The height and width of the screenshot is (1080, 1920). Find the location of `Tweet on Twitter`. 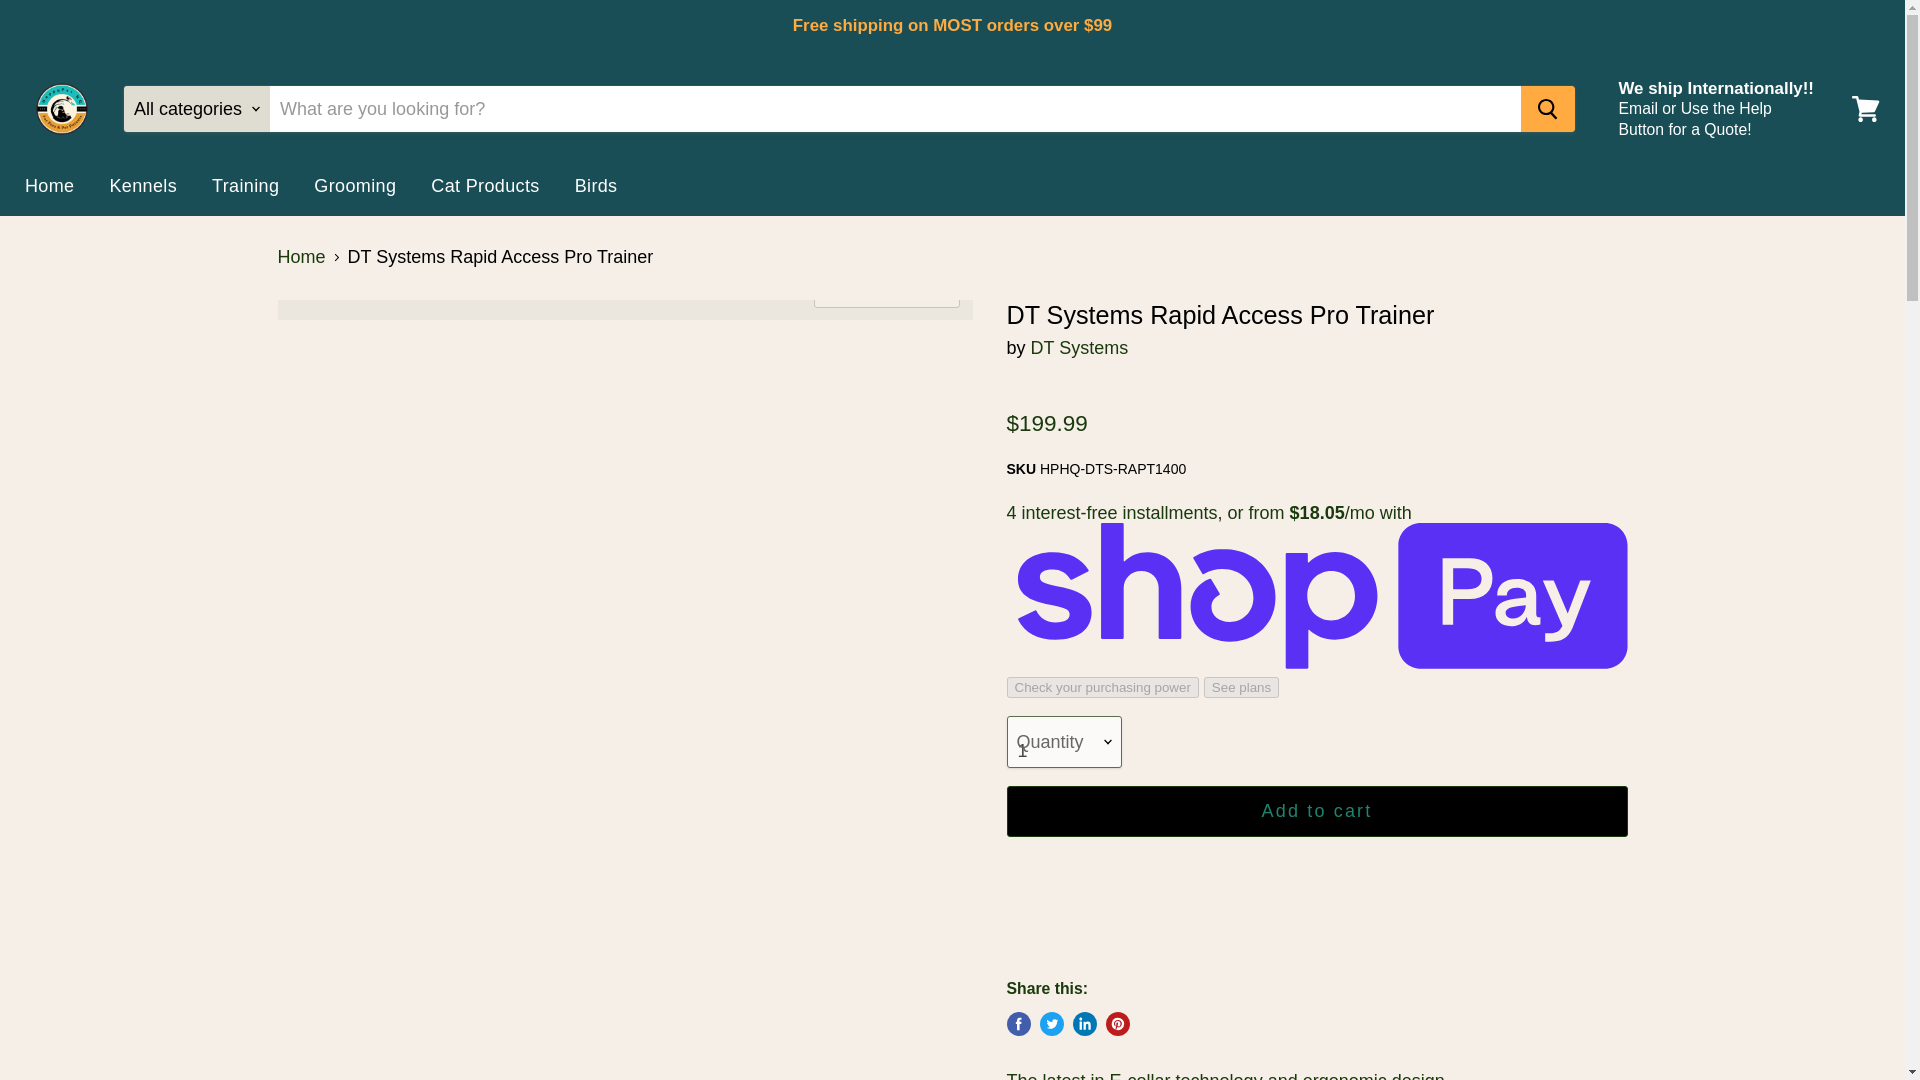

Tweet on Twitter is located at coordinates (1052, 1023).